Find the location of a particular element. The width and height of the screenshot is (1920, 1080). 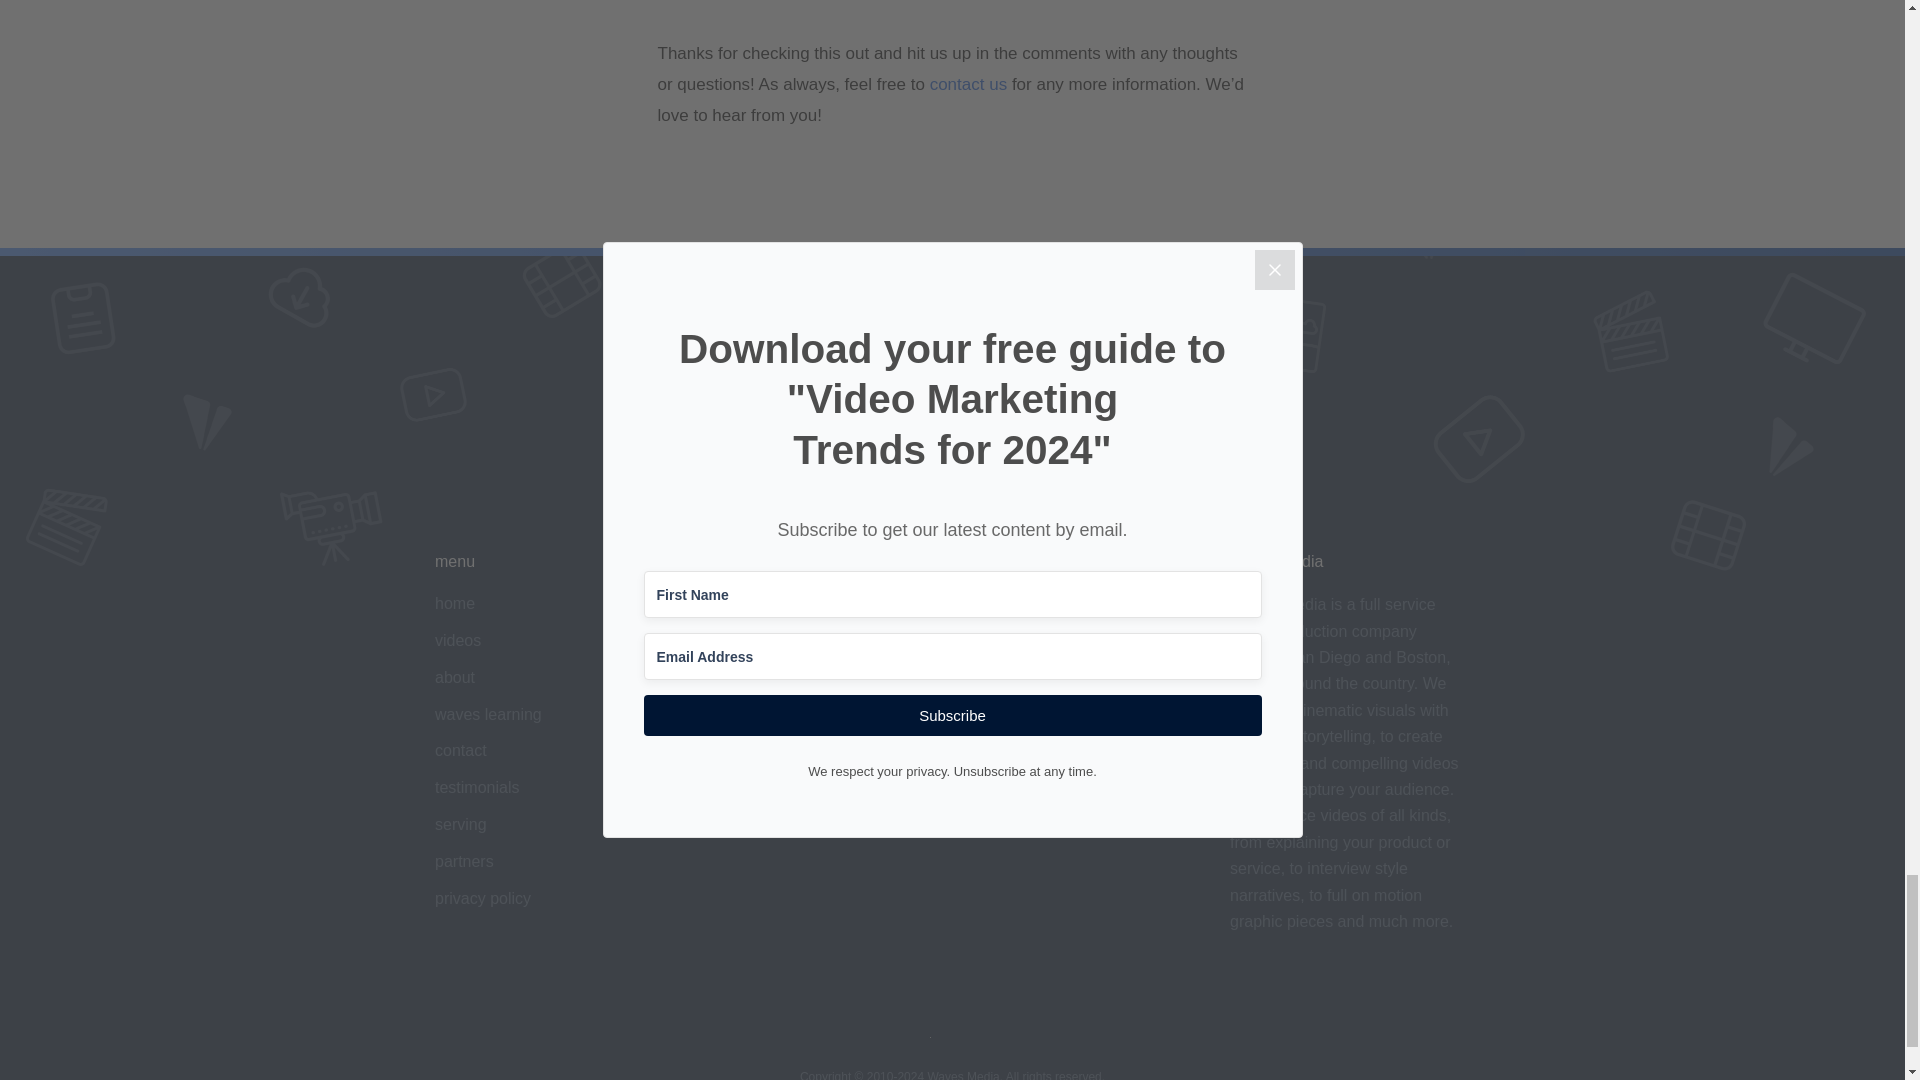

serving is located at coordinates (461, 824).